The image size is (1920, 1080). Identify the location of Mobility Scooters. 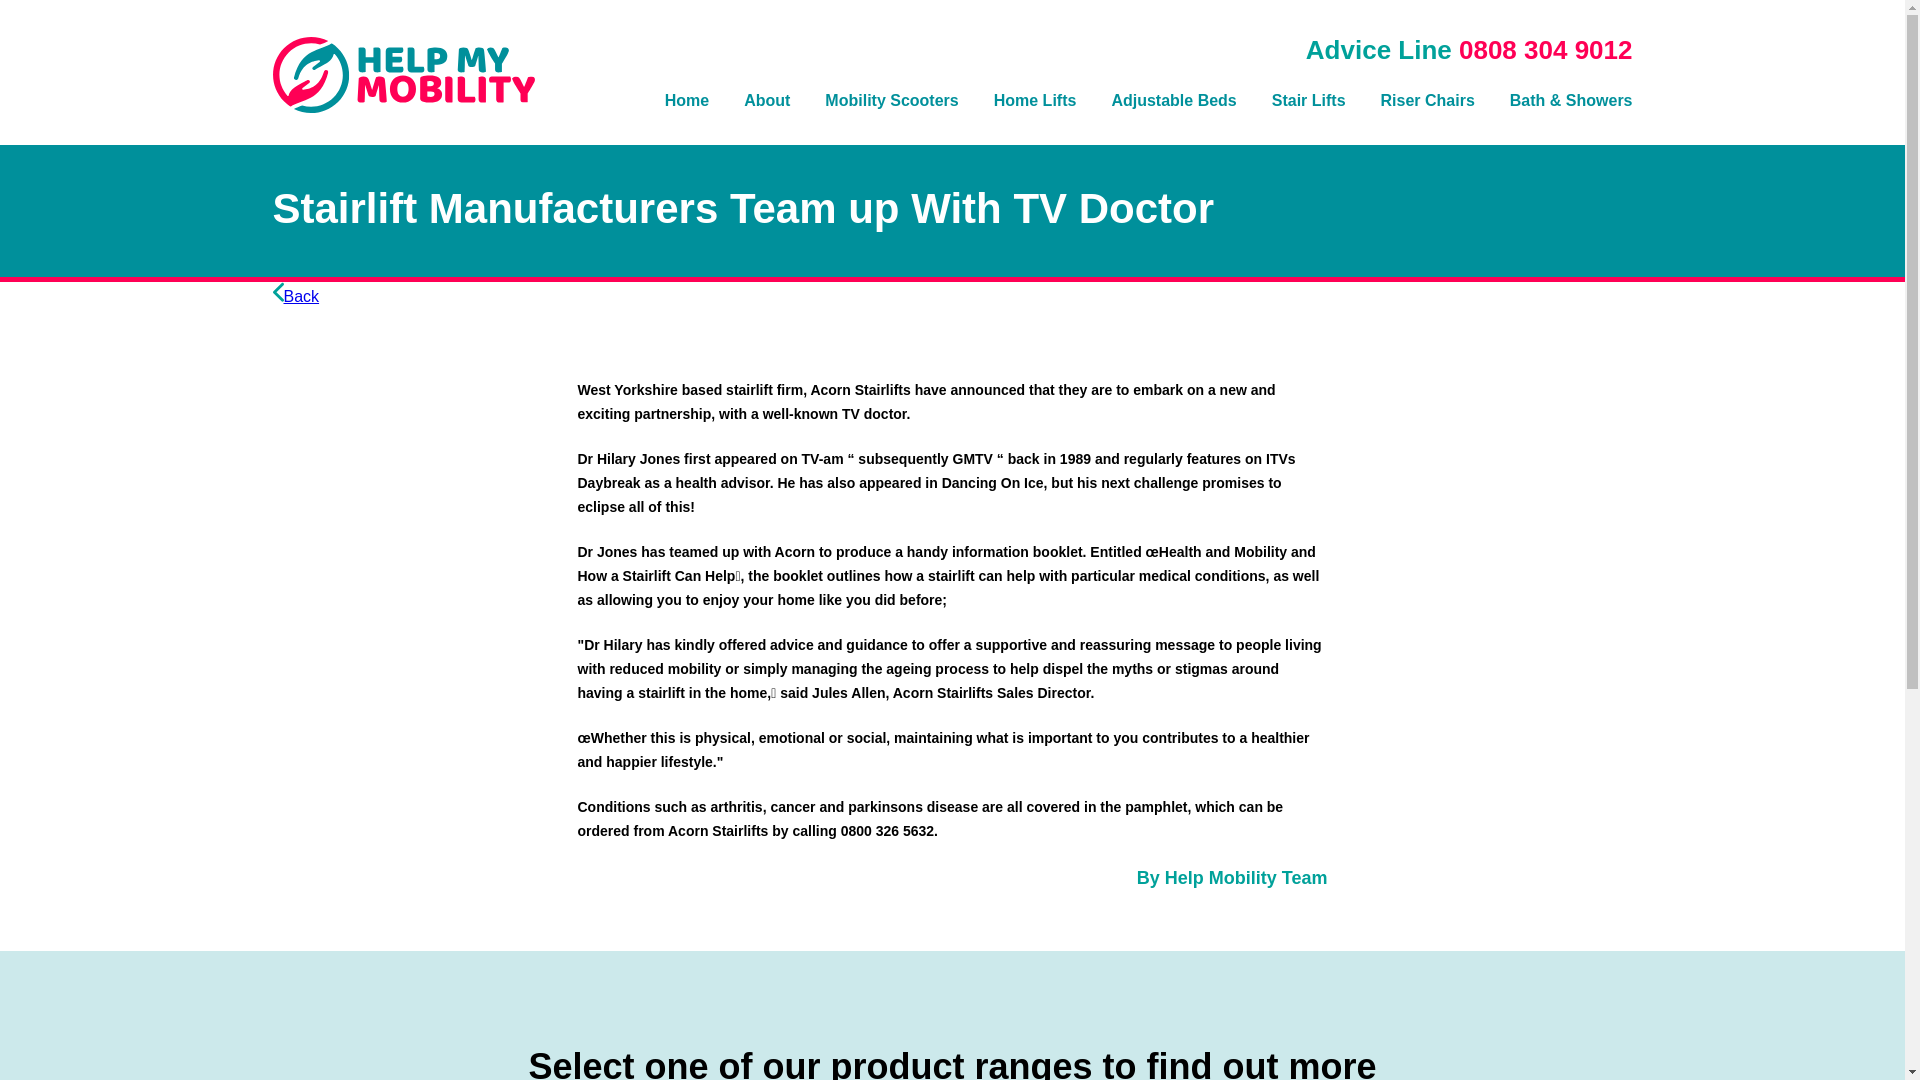
(892, 104).